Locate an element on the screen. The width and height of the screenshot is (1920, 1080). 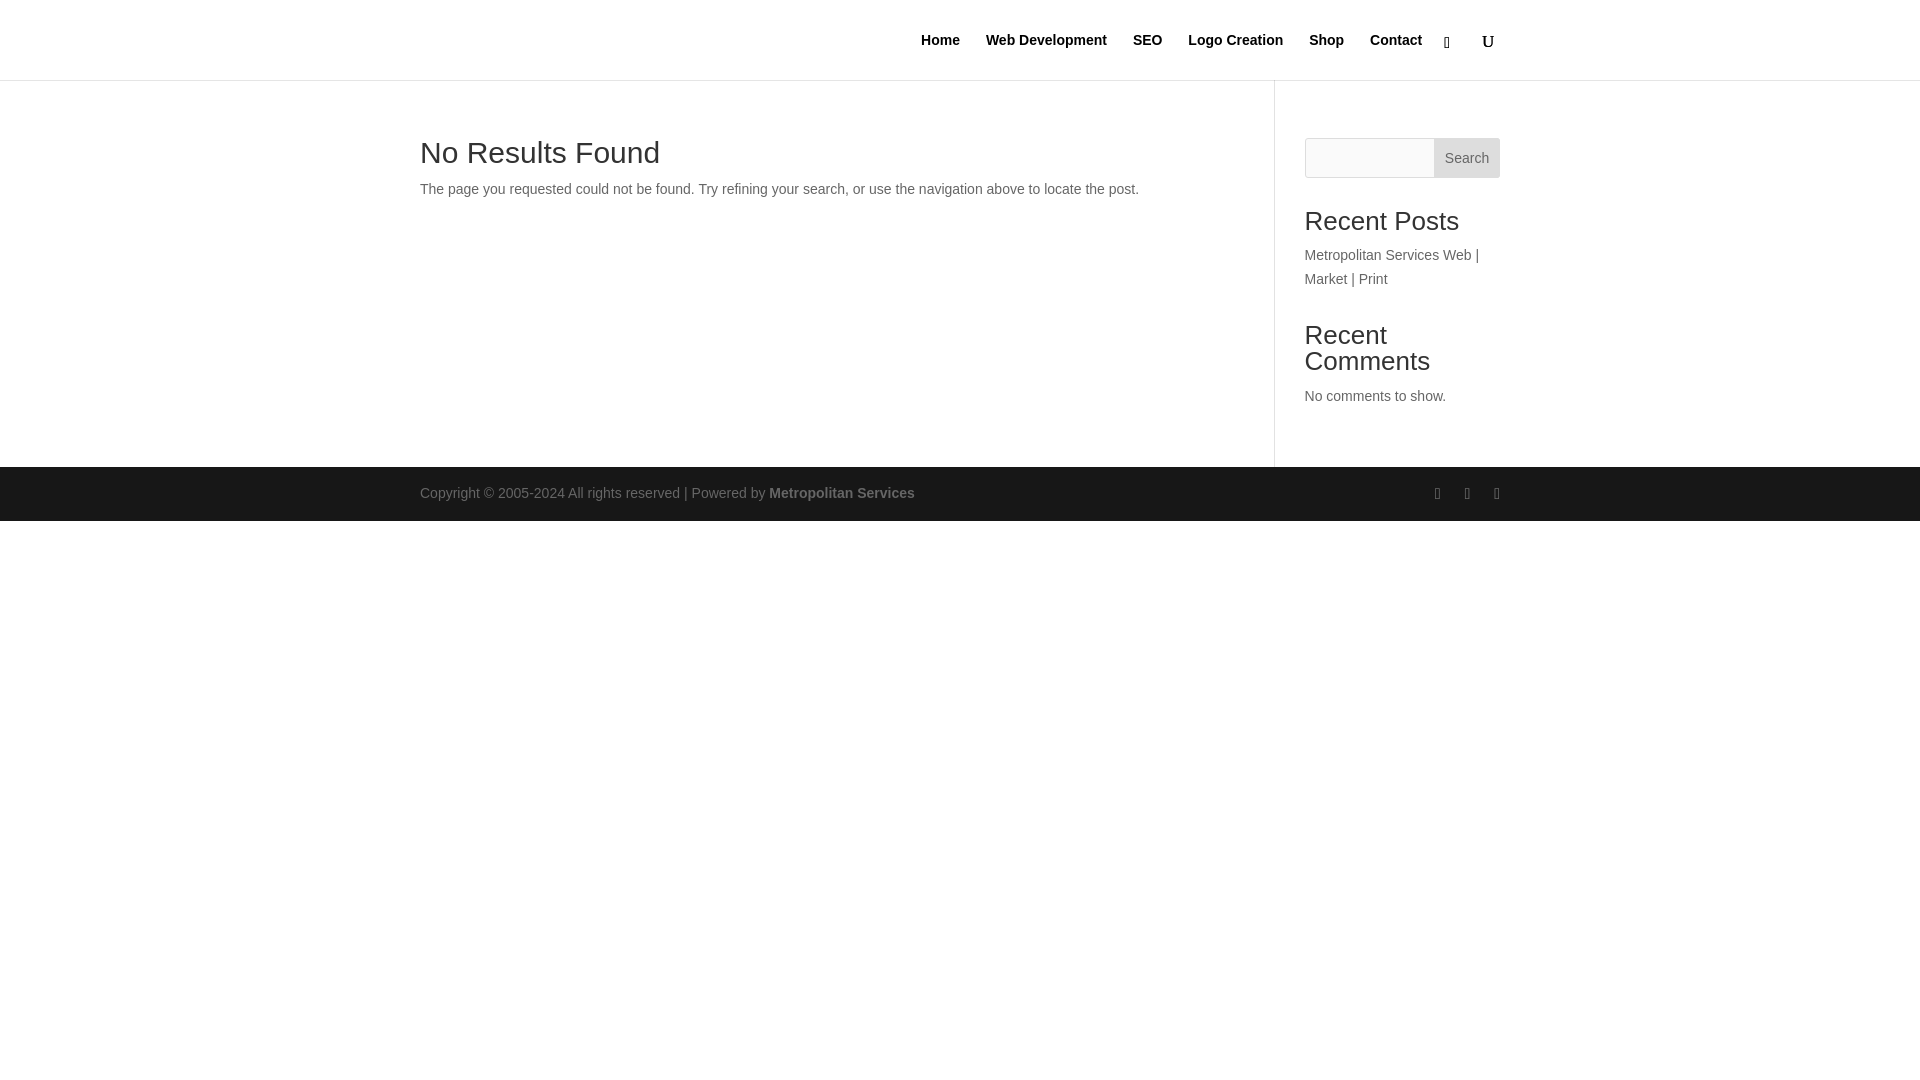
Metropolitan SEO Website Design is located at coordinates (842, 492).